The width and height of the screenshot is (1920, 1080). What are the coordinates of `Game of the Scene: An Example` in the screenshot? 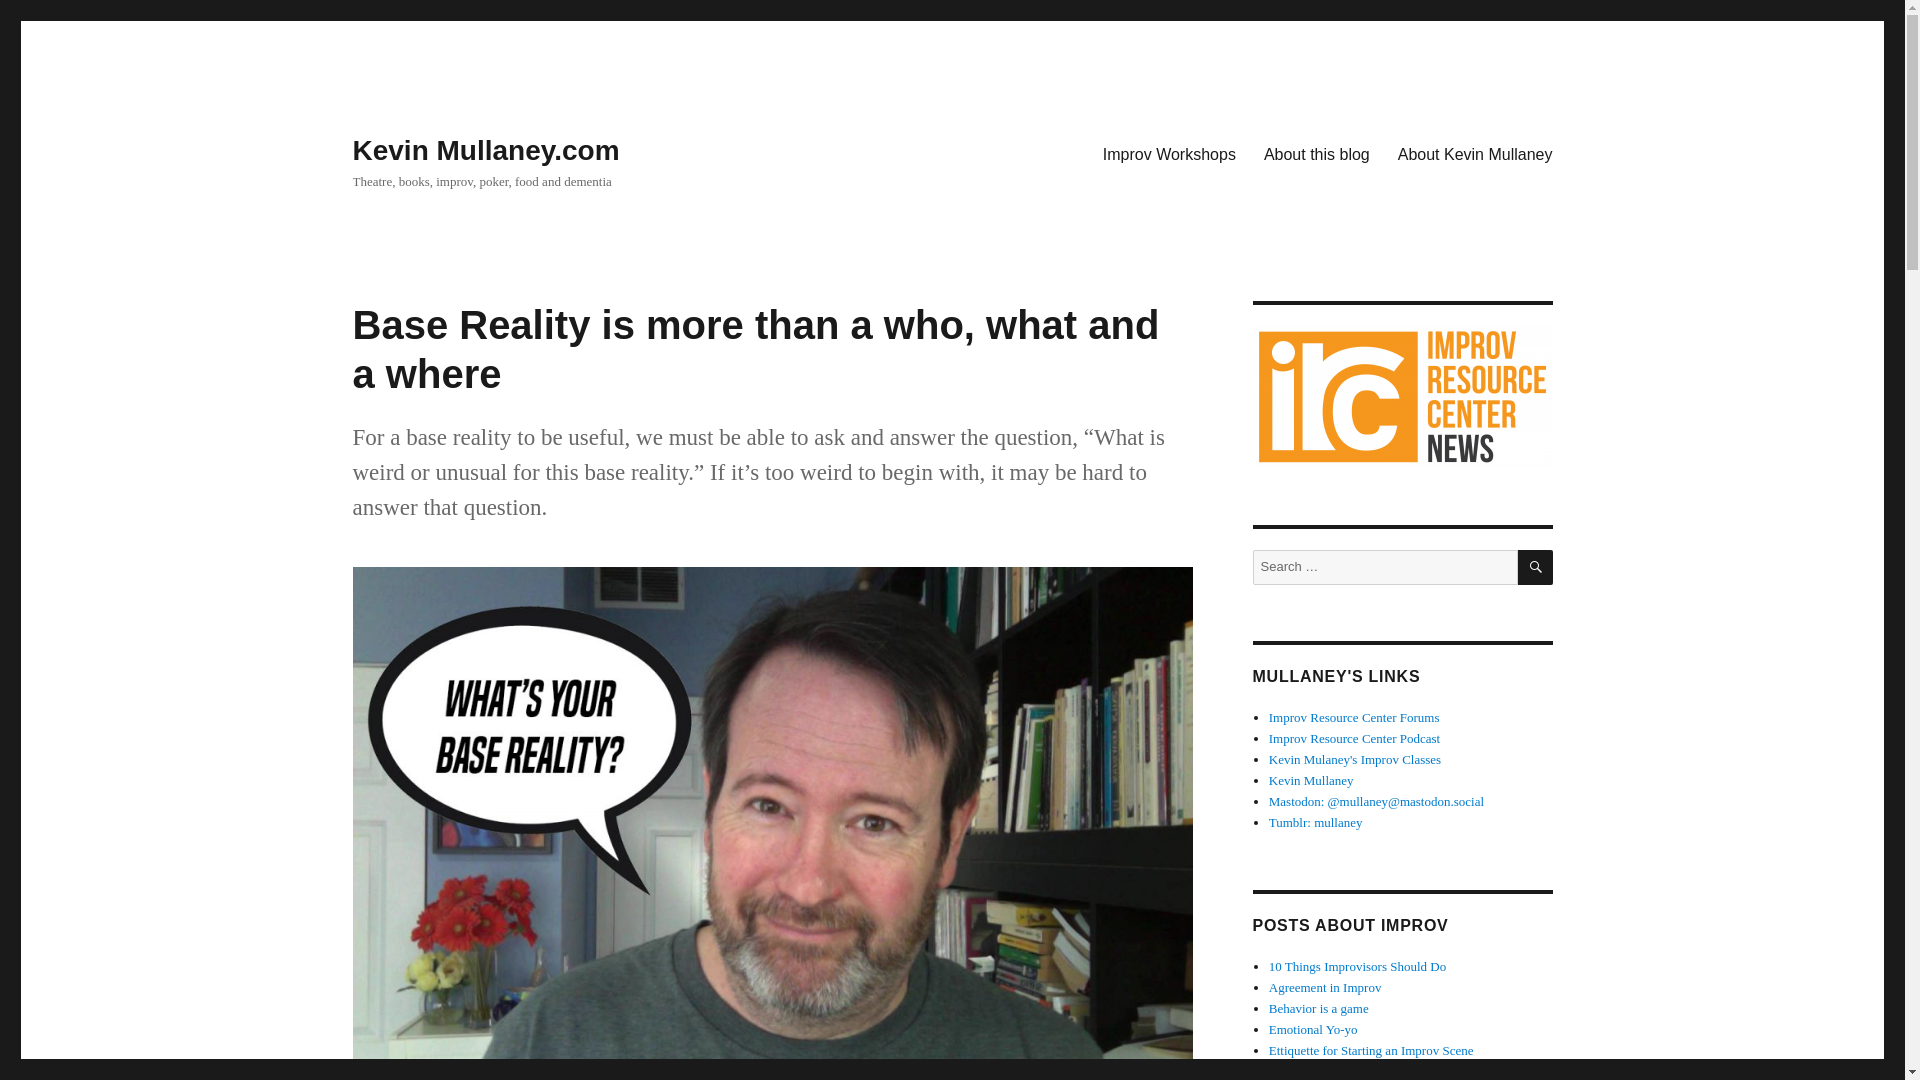 It's located at (1354, 1070).